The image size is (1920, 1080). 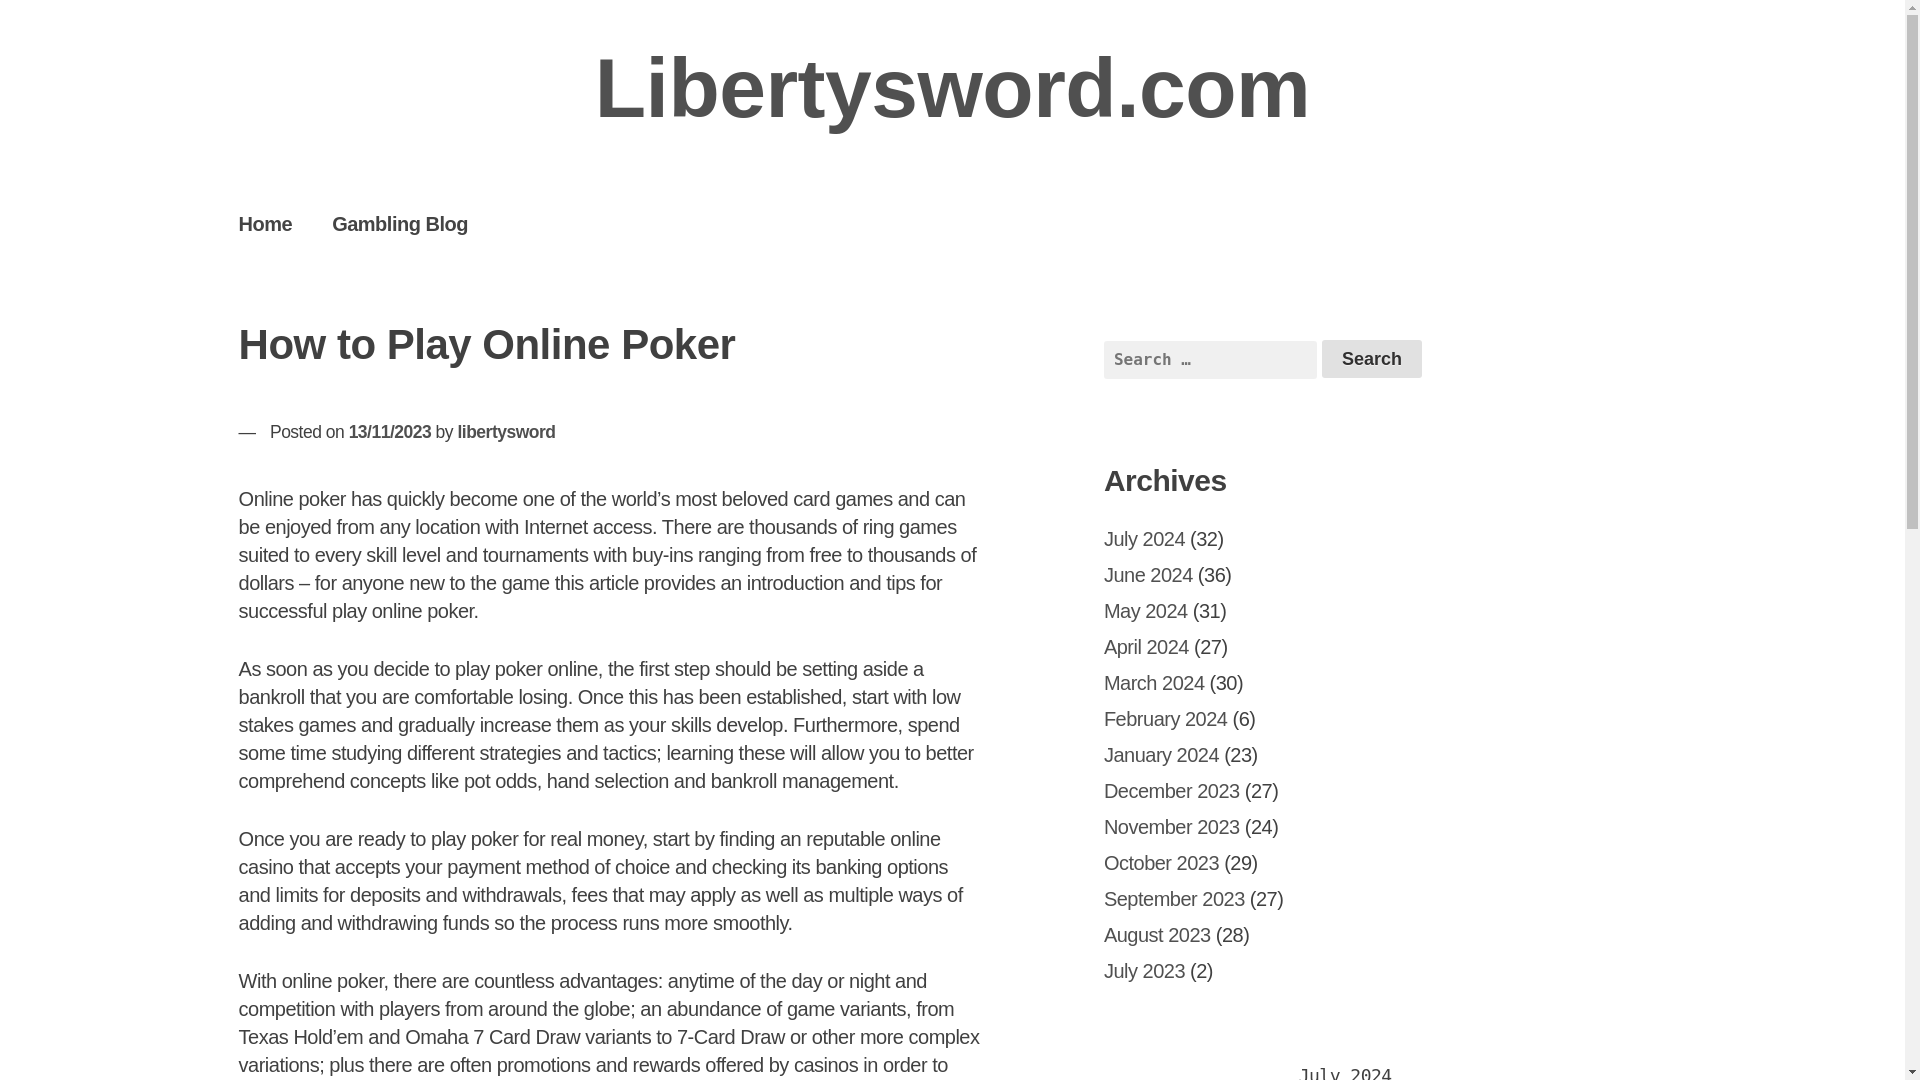 I want to click on December 2023, so click(x=1172, y=790).